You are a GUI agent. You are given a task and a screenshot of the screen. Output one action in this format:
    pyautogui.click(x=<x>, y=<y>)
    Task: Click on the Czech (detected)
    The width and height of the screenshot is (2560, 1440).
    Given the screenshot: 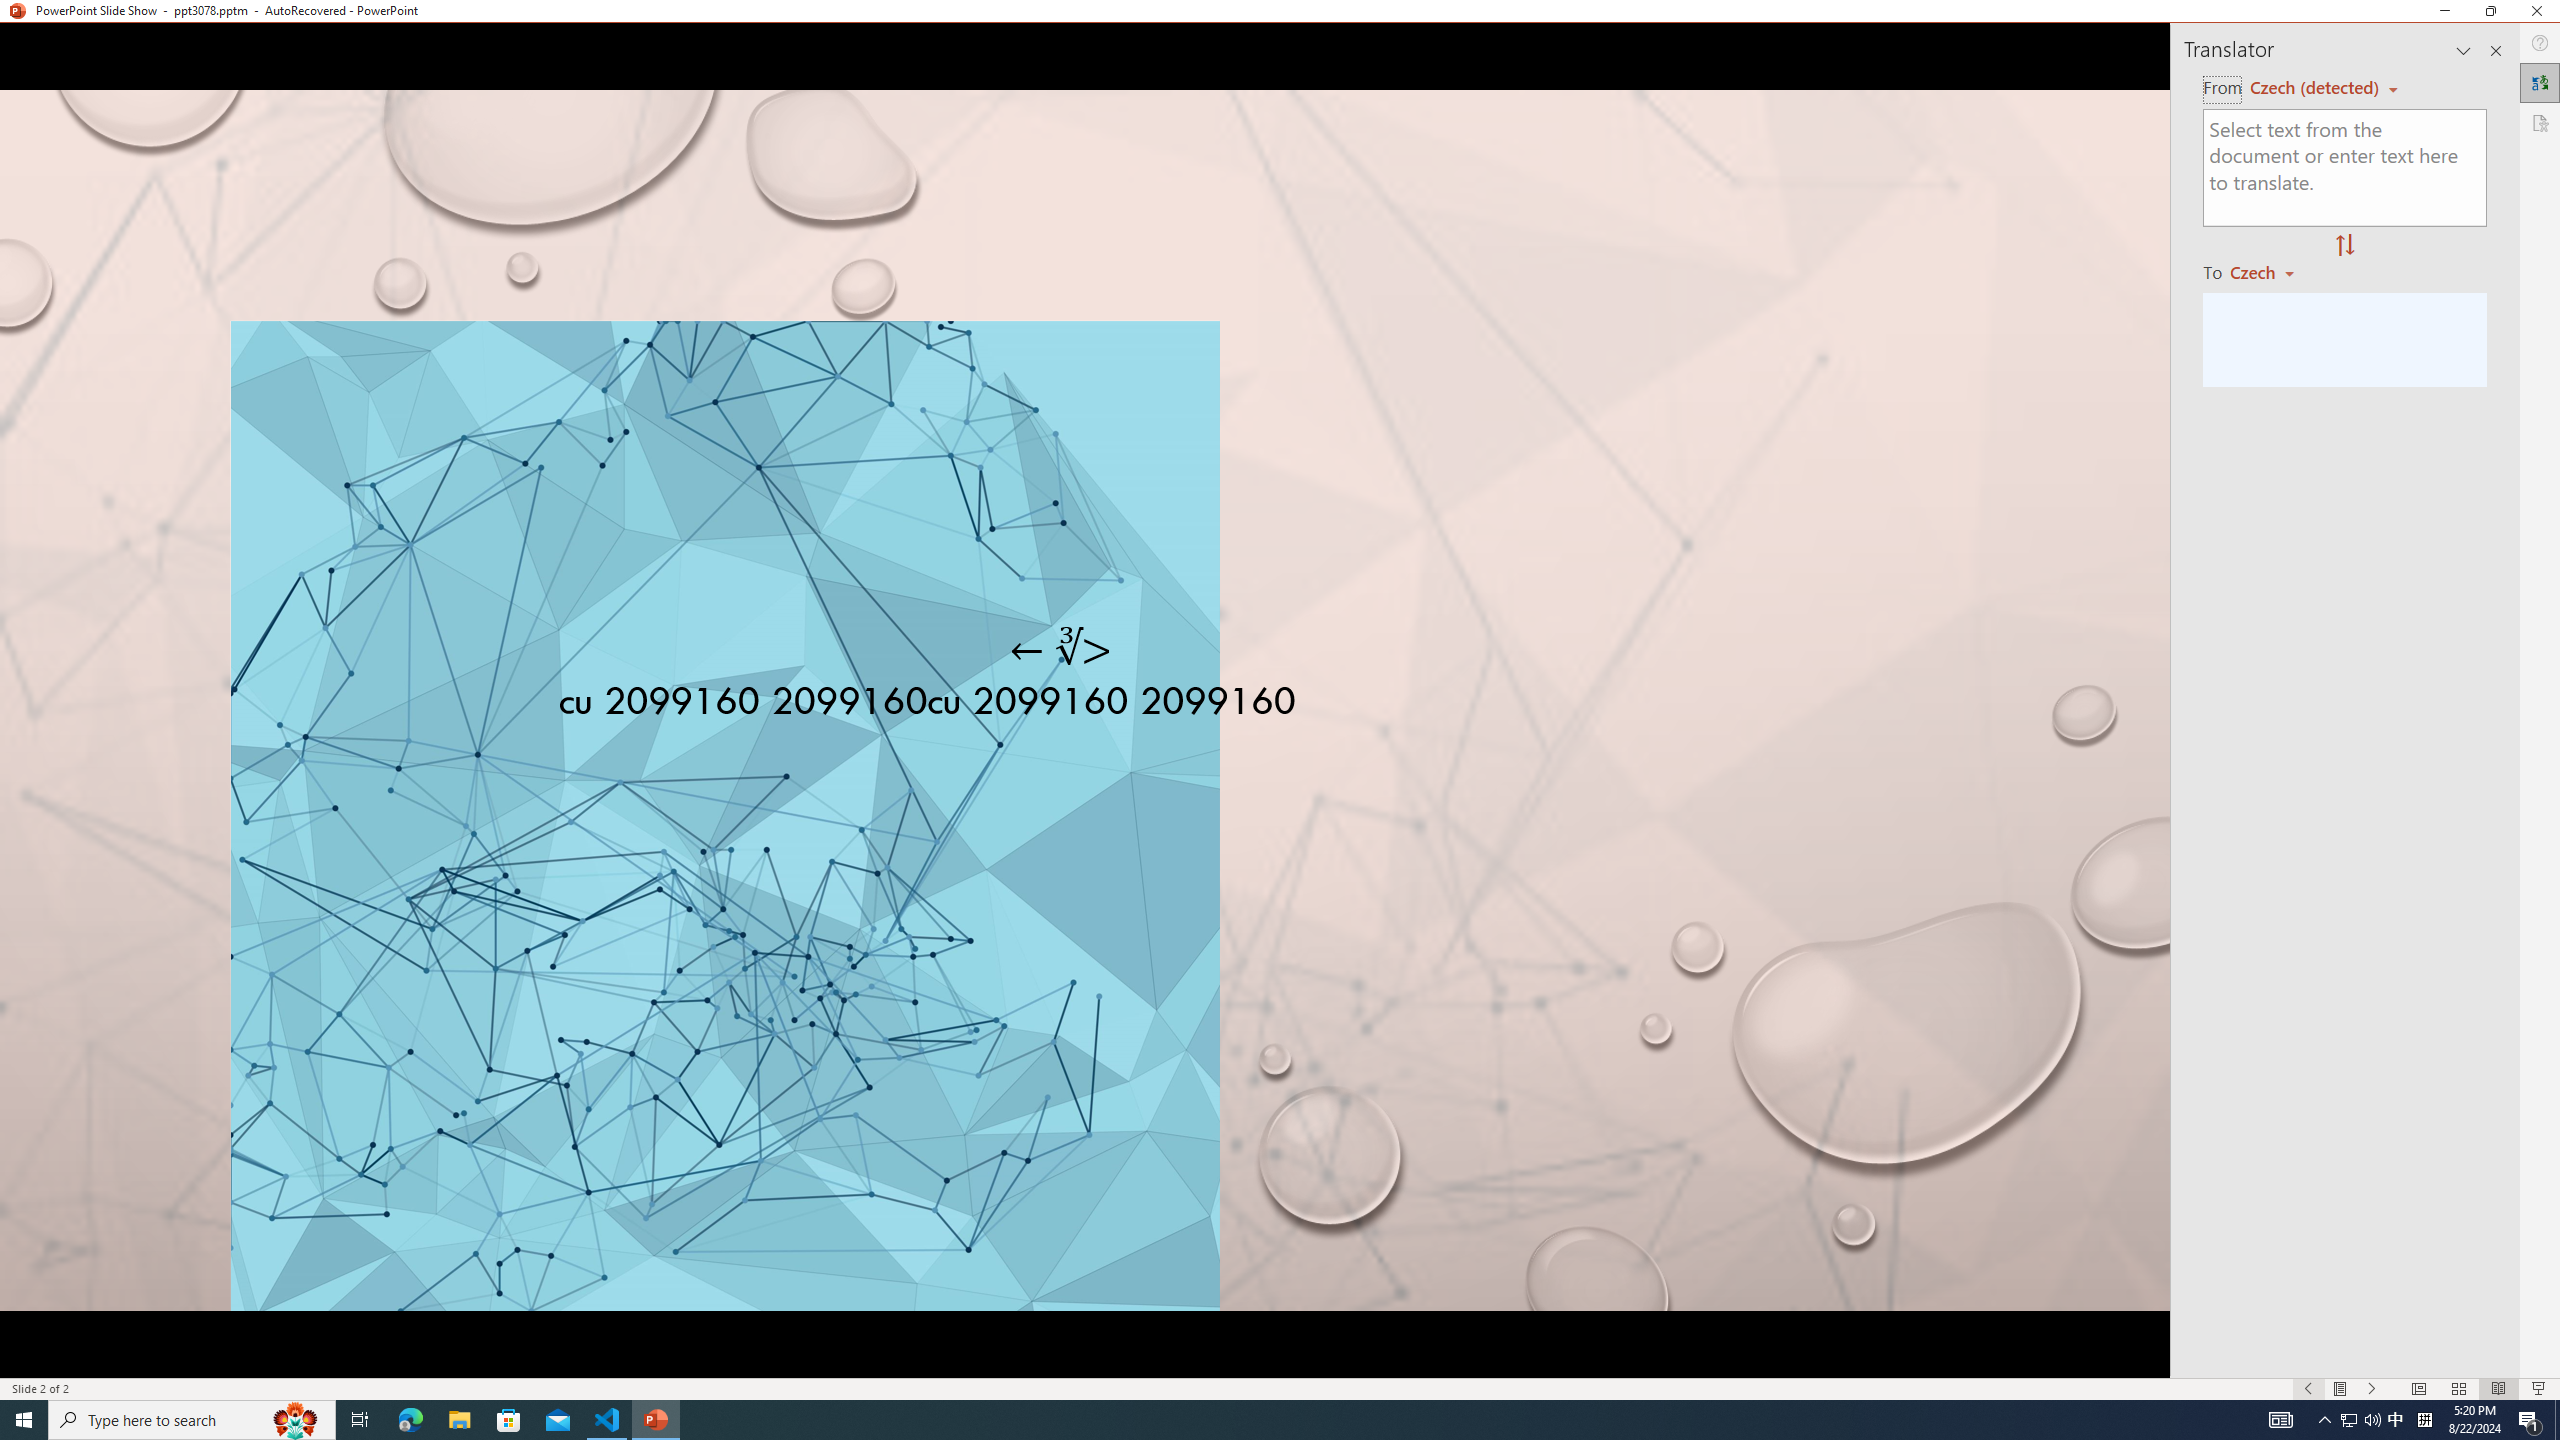 What is the action you would take?
    pyautogui.click(x=2316, y=88)
    